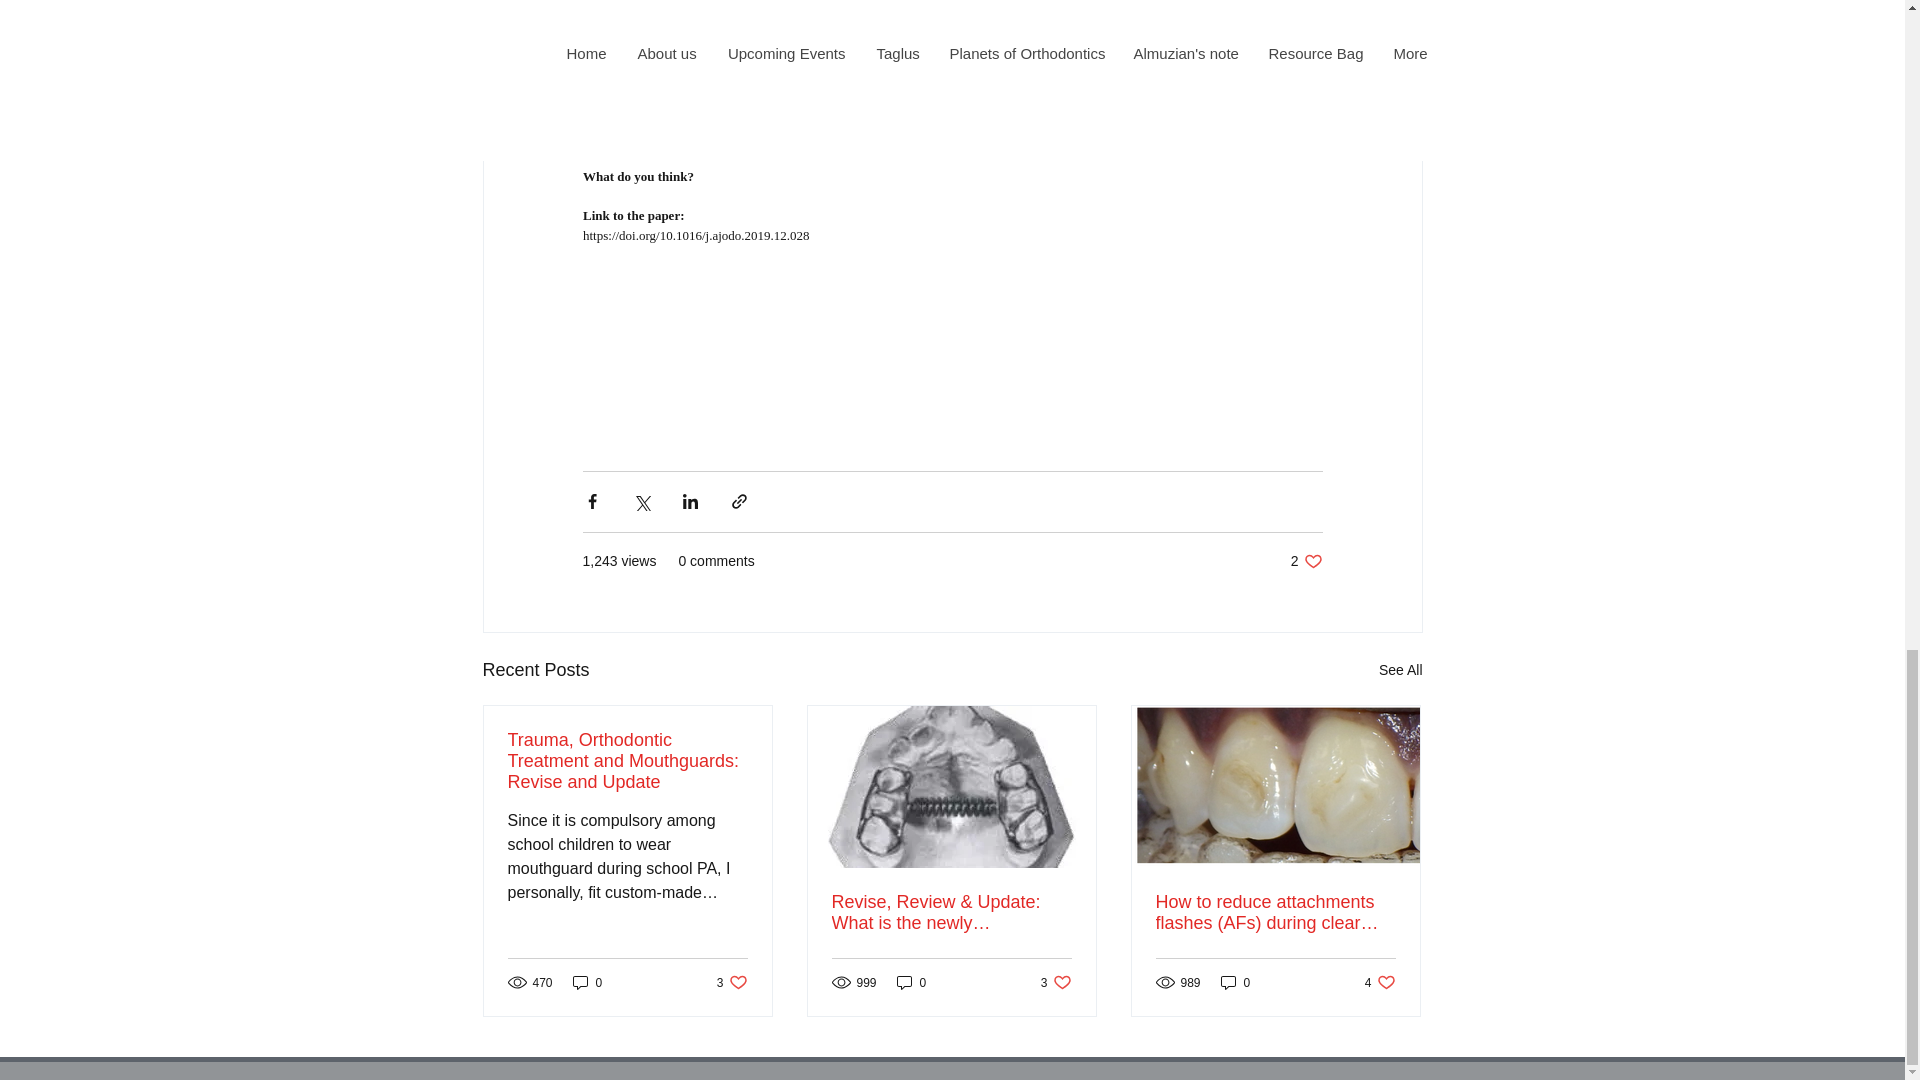 The height and width of the screenshot is (1080, 1920). What do you see at coordinates (1306, 561) in the screenshot?
I see `0` at bounding box center [1306, 561].